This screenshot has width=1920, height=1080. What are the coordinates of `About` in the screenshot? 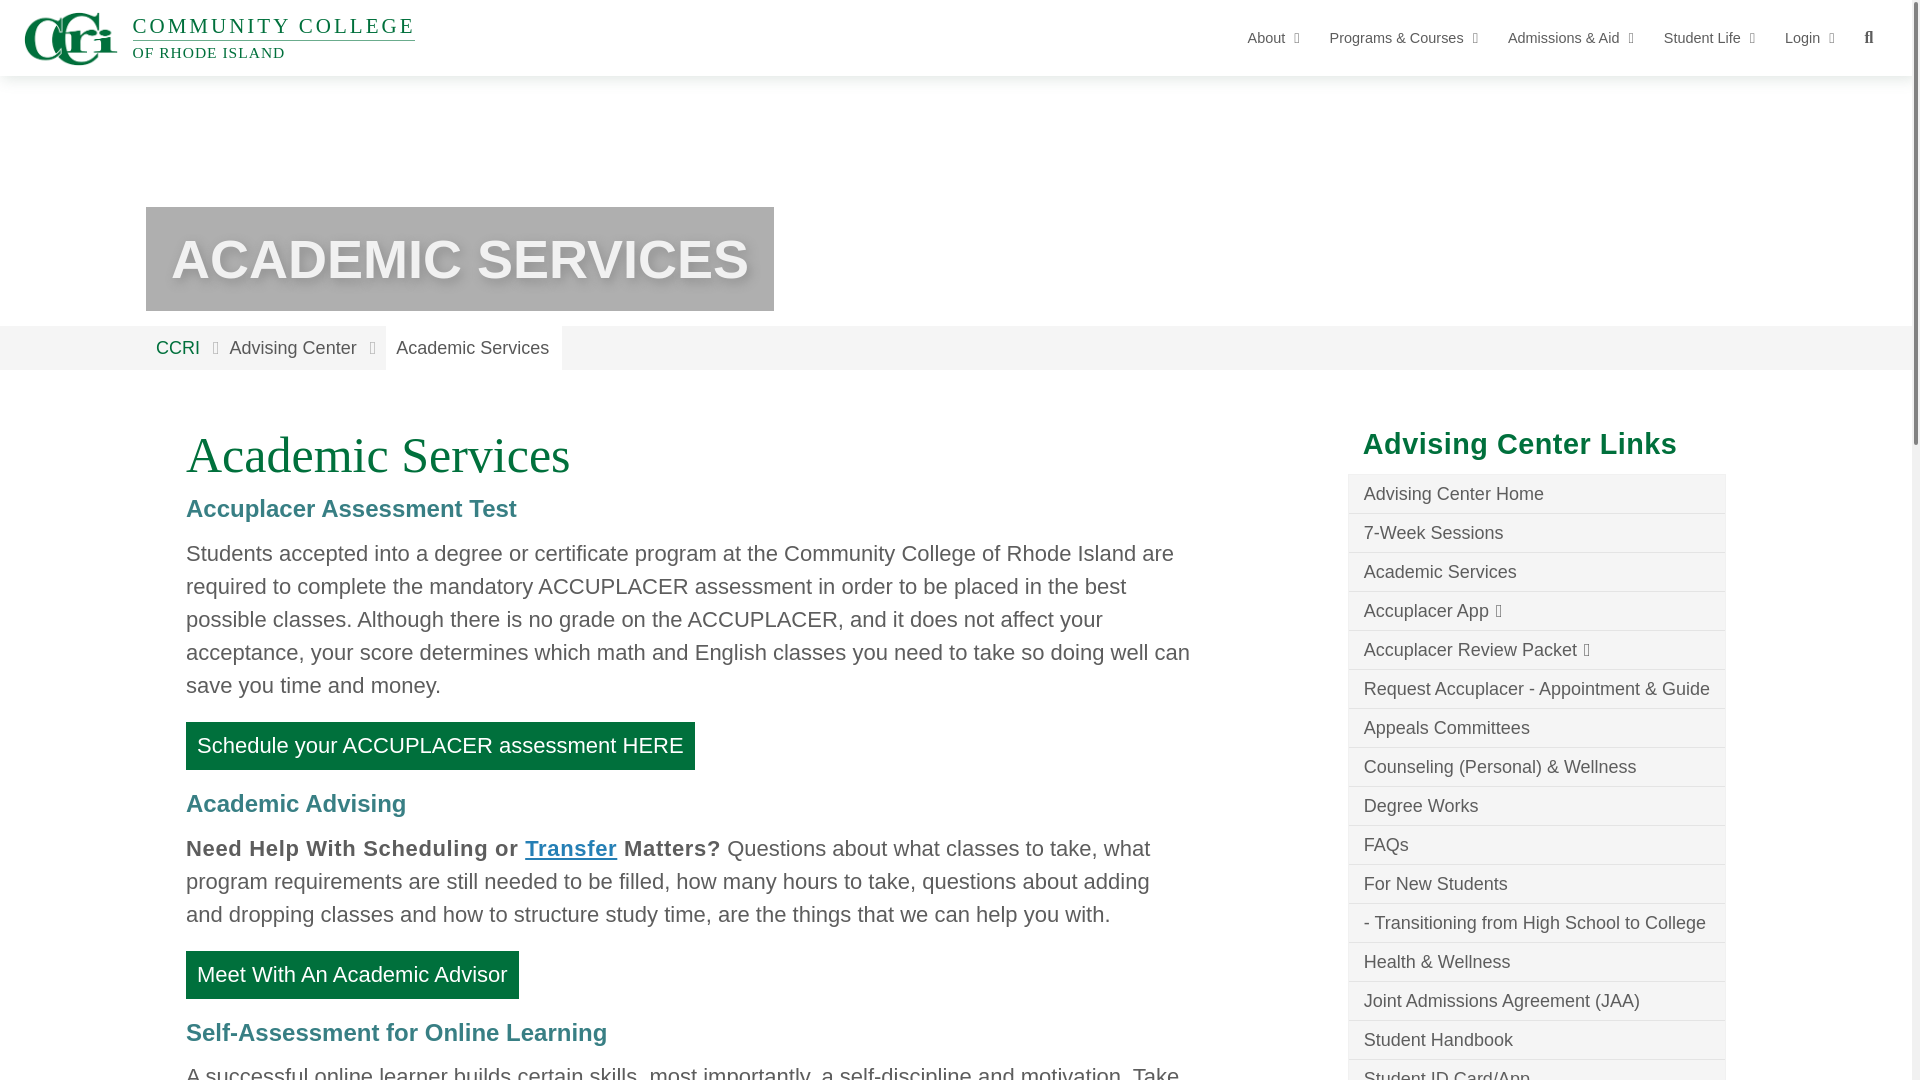 It's located at (352, 975).